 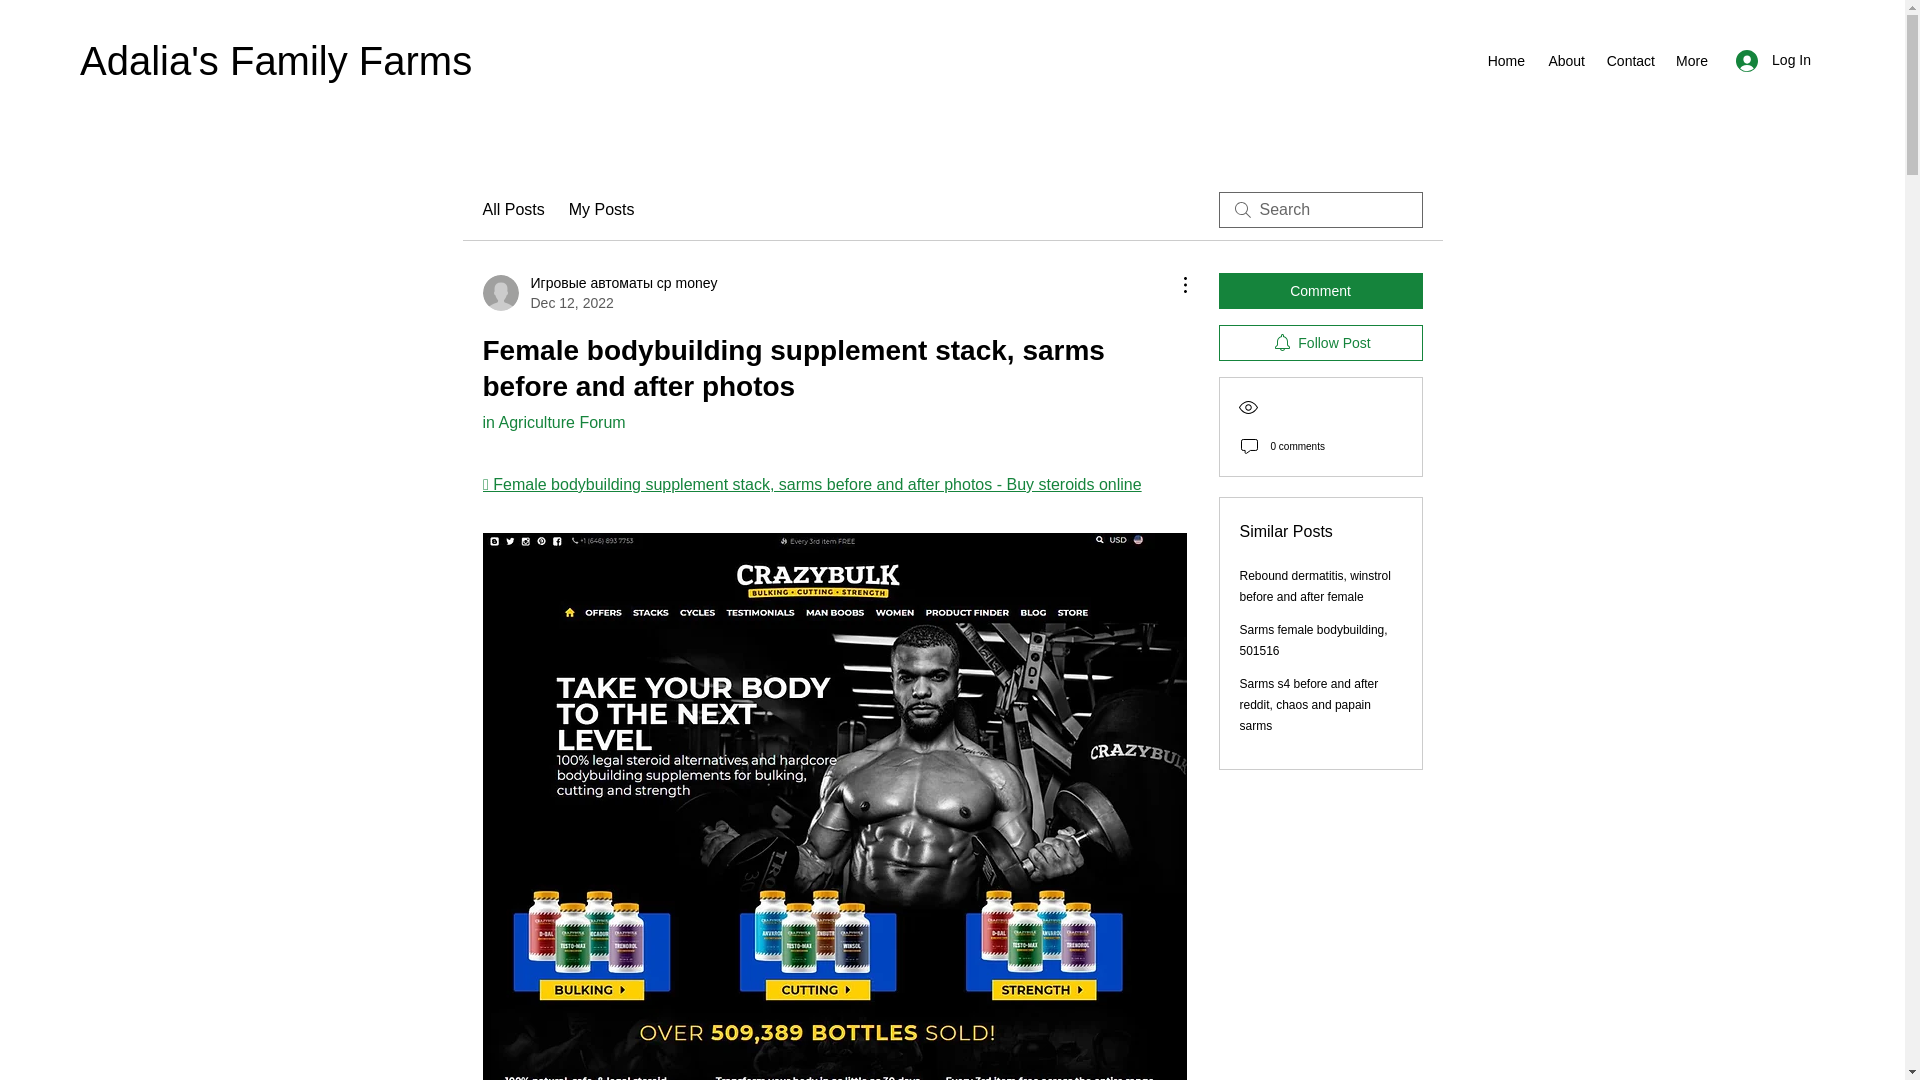 What do you see at coordinates (1320, 290) in the screenshot?
I see `Comment` at bounding box center [1320, 290].